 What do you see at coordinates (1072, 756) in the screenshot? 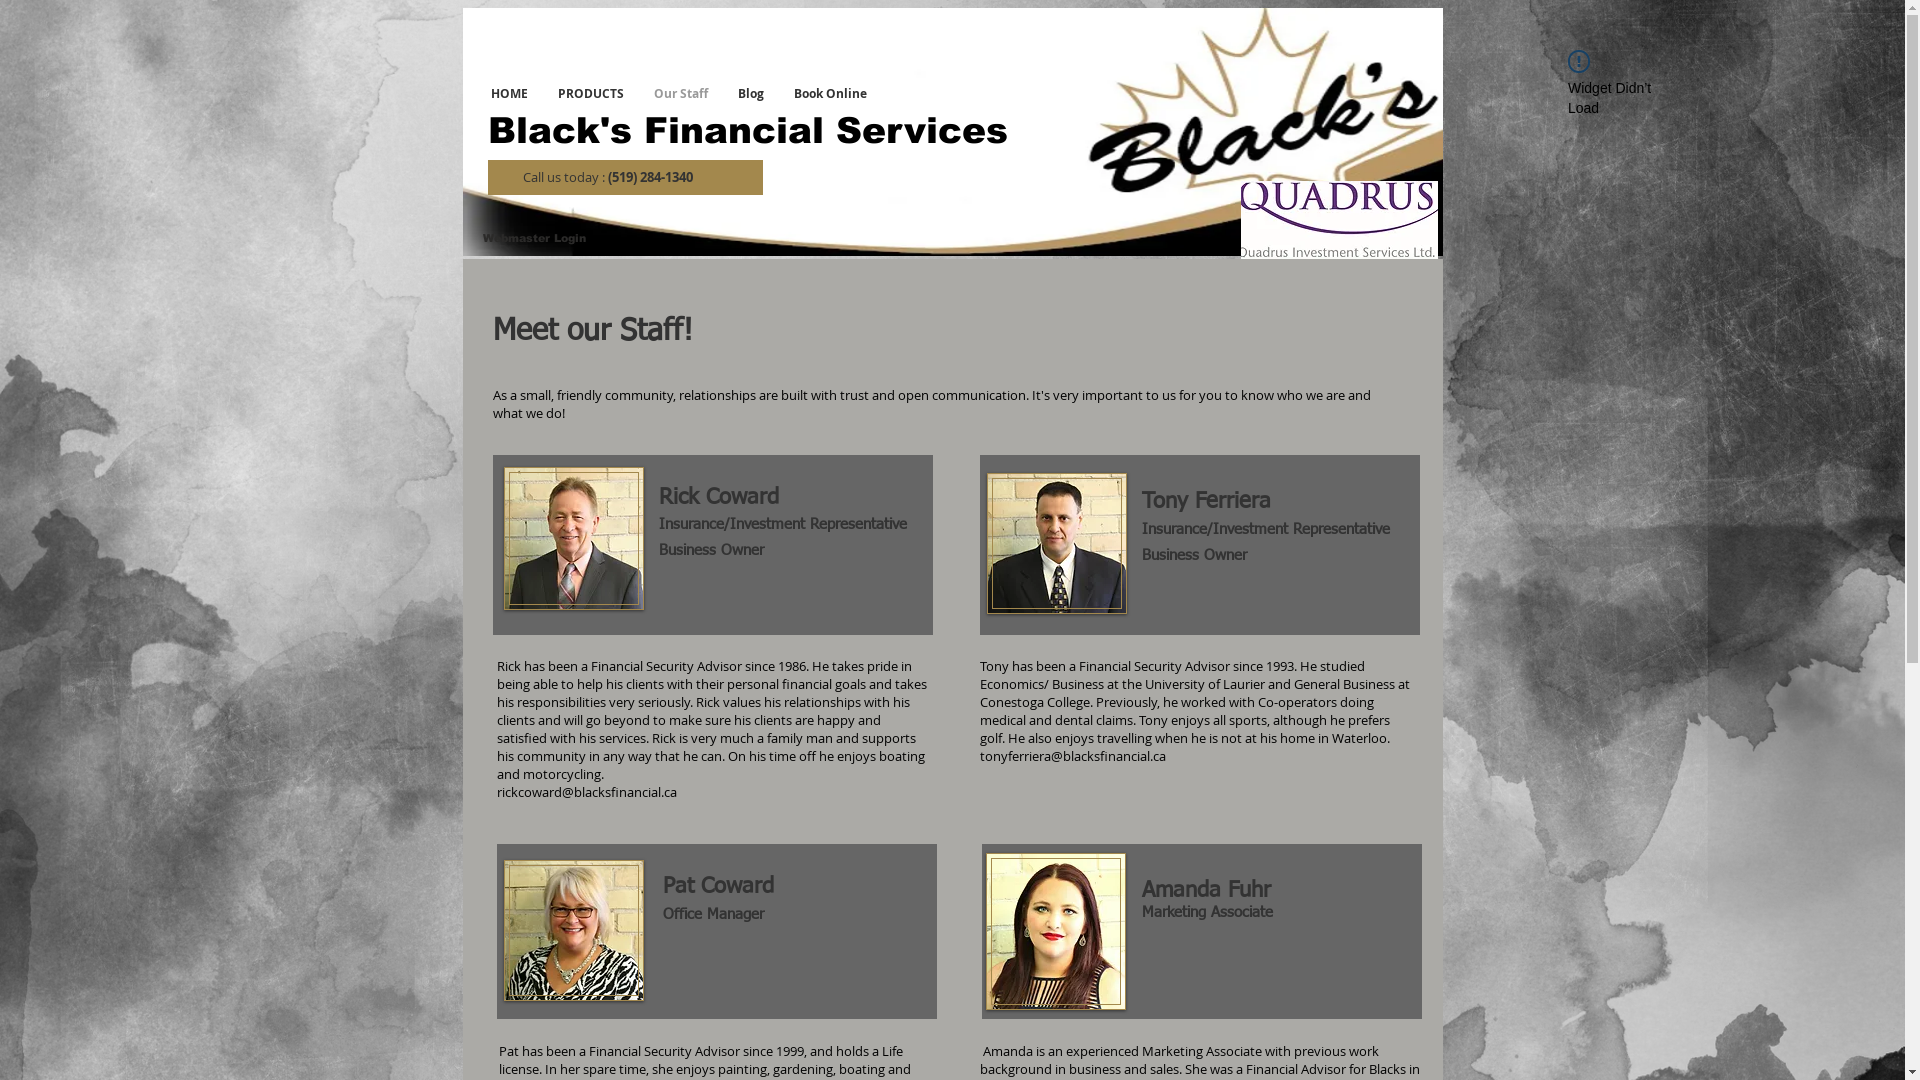
I see `tonyferriera@blacksfinancial.ca` at bounding box center [1072, 756].